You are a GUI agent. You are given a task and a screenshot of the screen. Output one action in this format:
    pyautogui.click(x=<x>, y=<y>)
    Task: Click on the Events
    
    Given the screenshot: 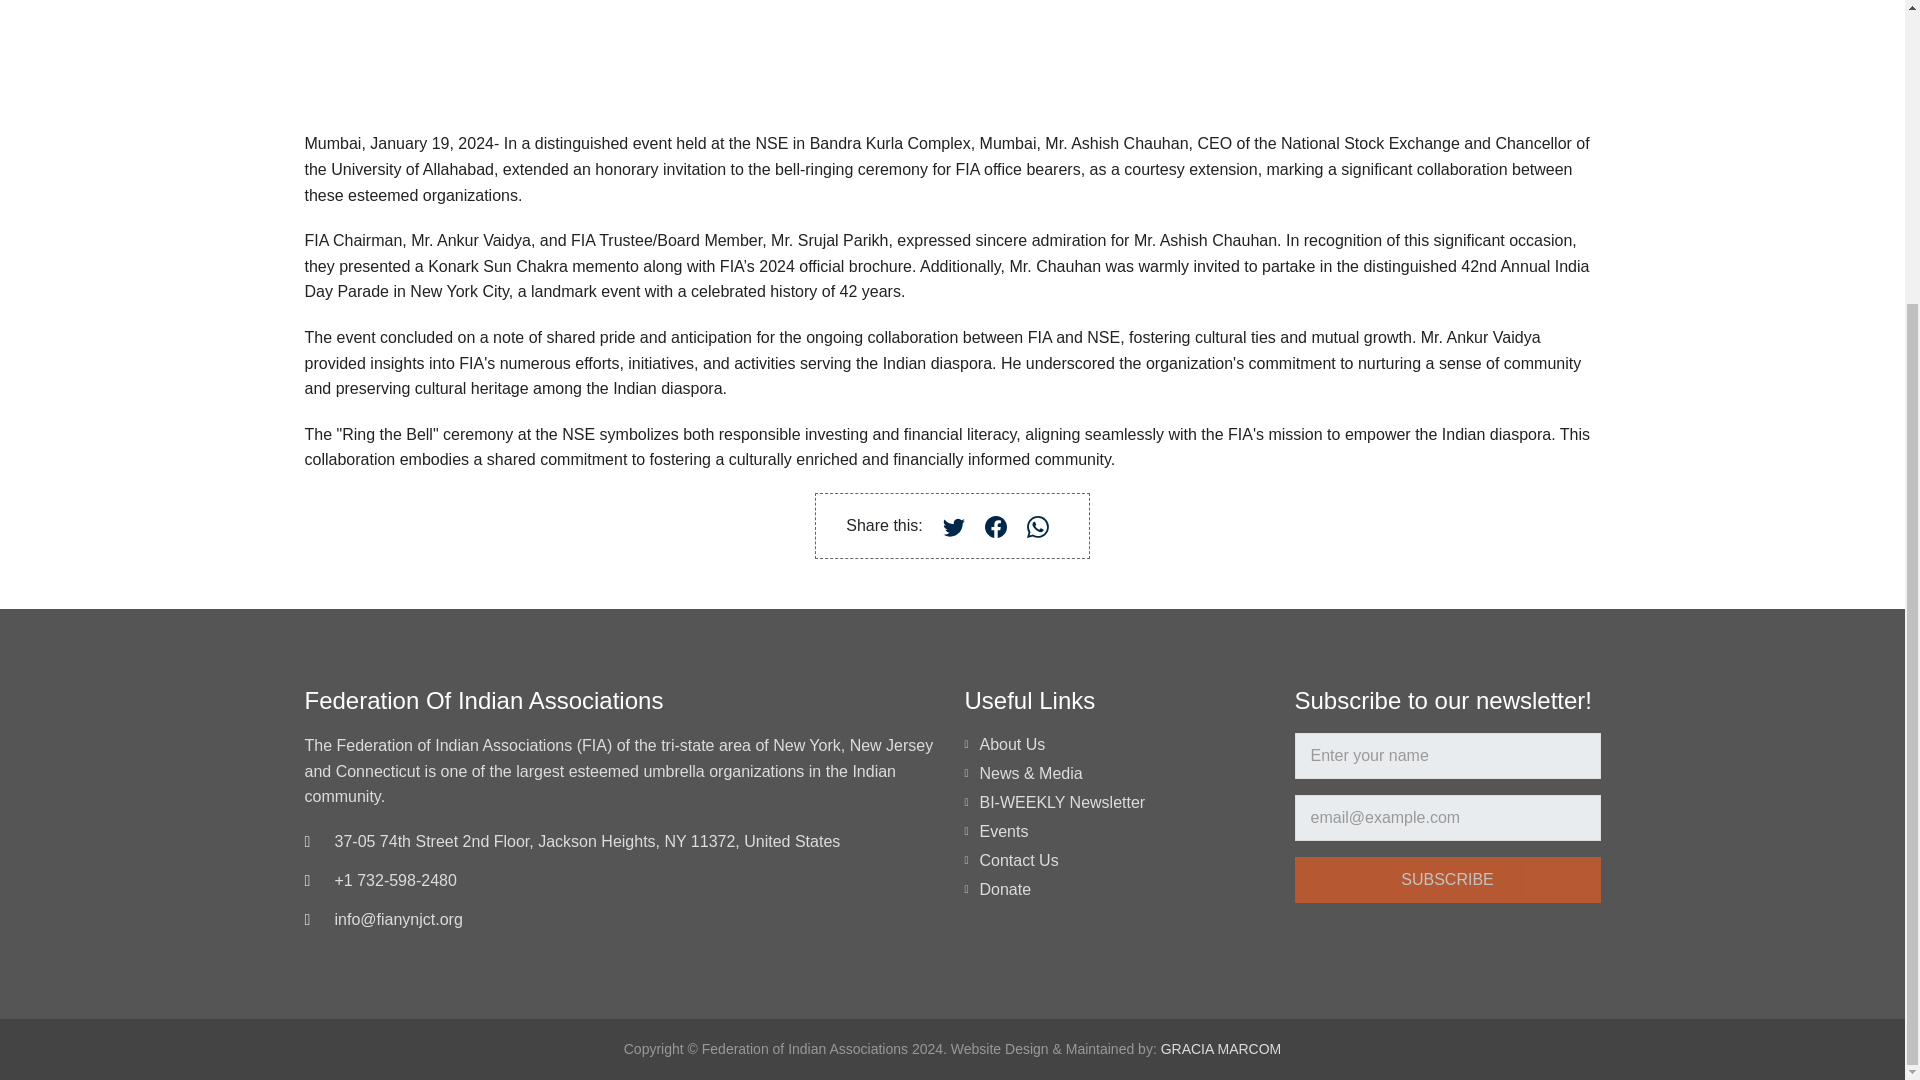 What is the action you would take?
    pyautogui.click(x=1004, y=831)
    